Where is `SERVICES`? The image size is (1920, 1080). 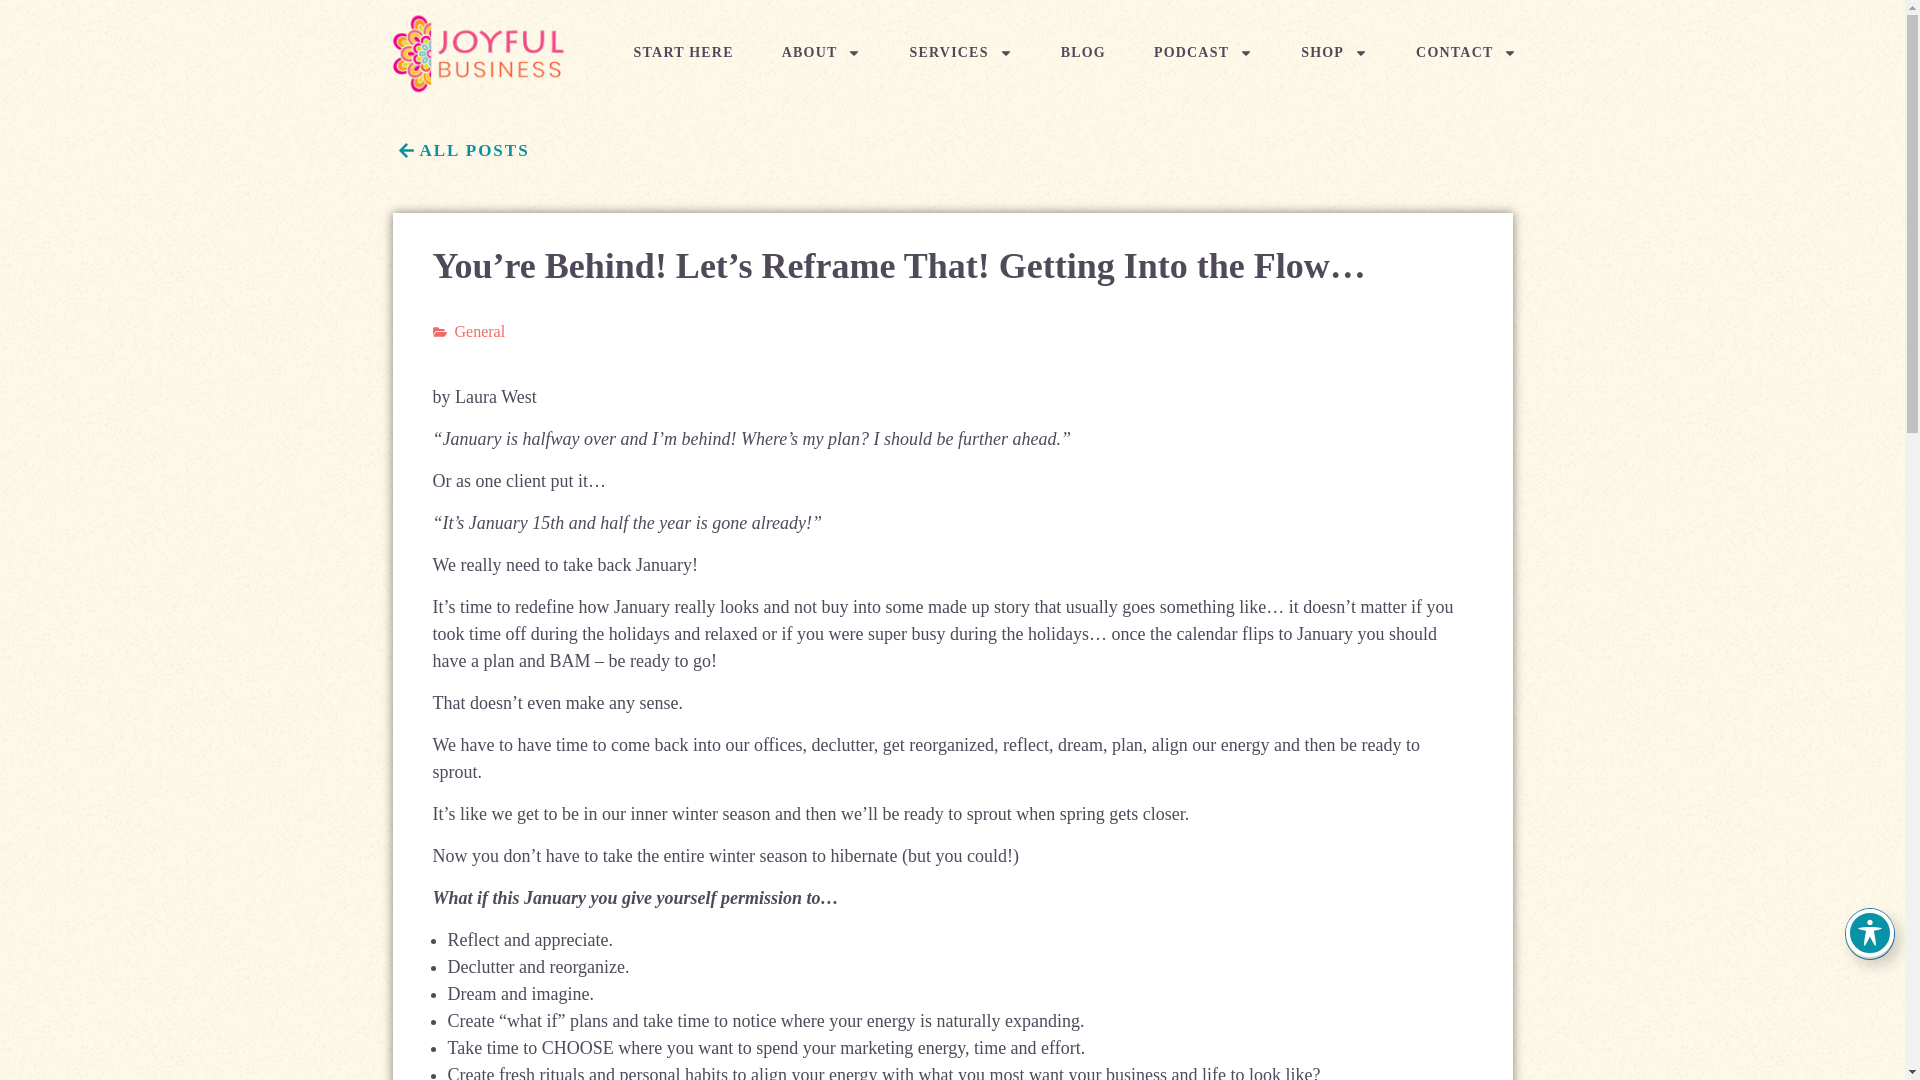 SERVICES is located at coordinates (960, 52).